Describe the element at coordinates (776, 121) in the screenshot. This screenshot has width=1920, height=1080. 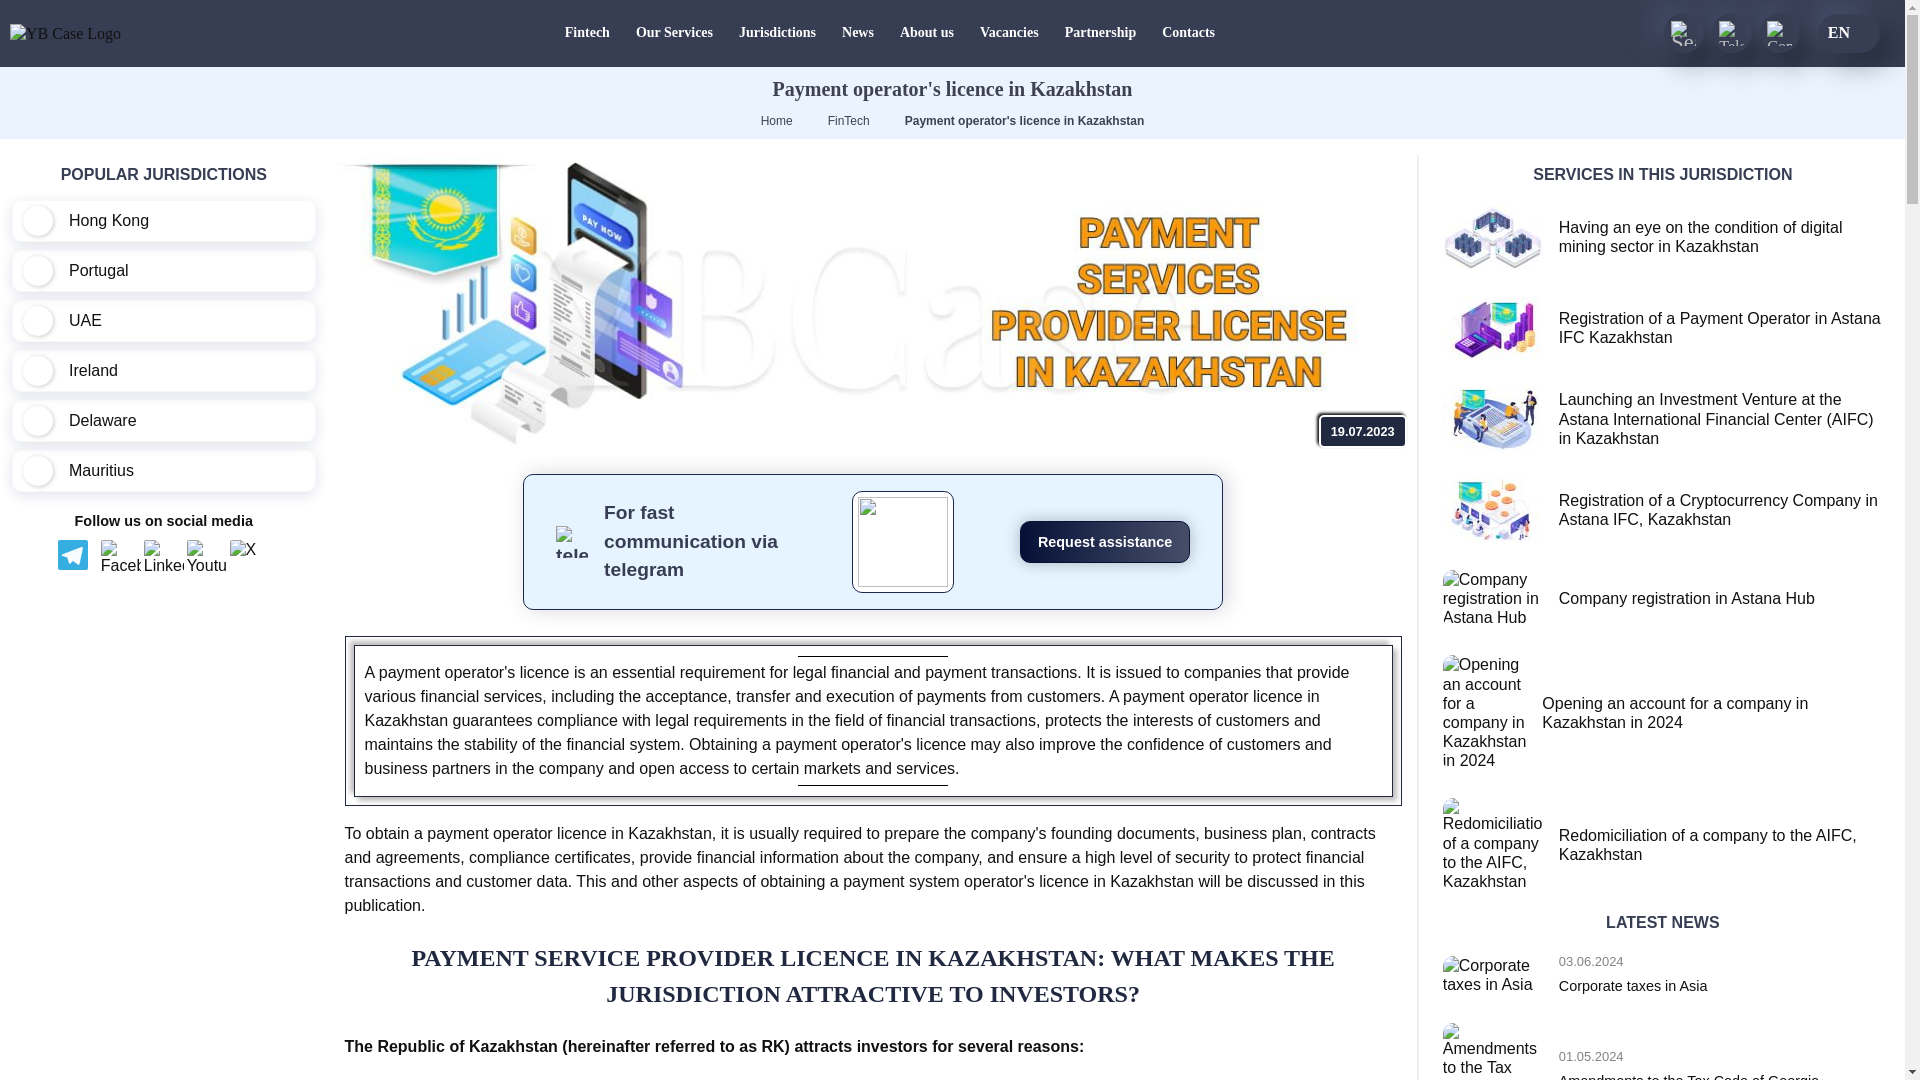
I see `Home` at that location.